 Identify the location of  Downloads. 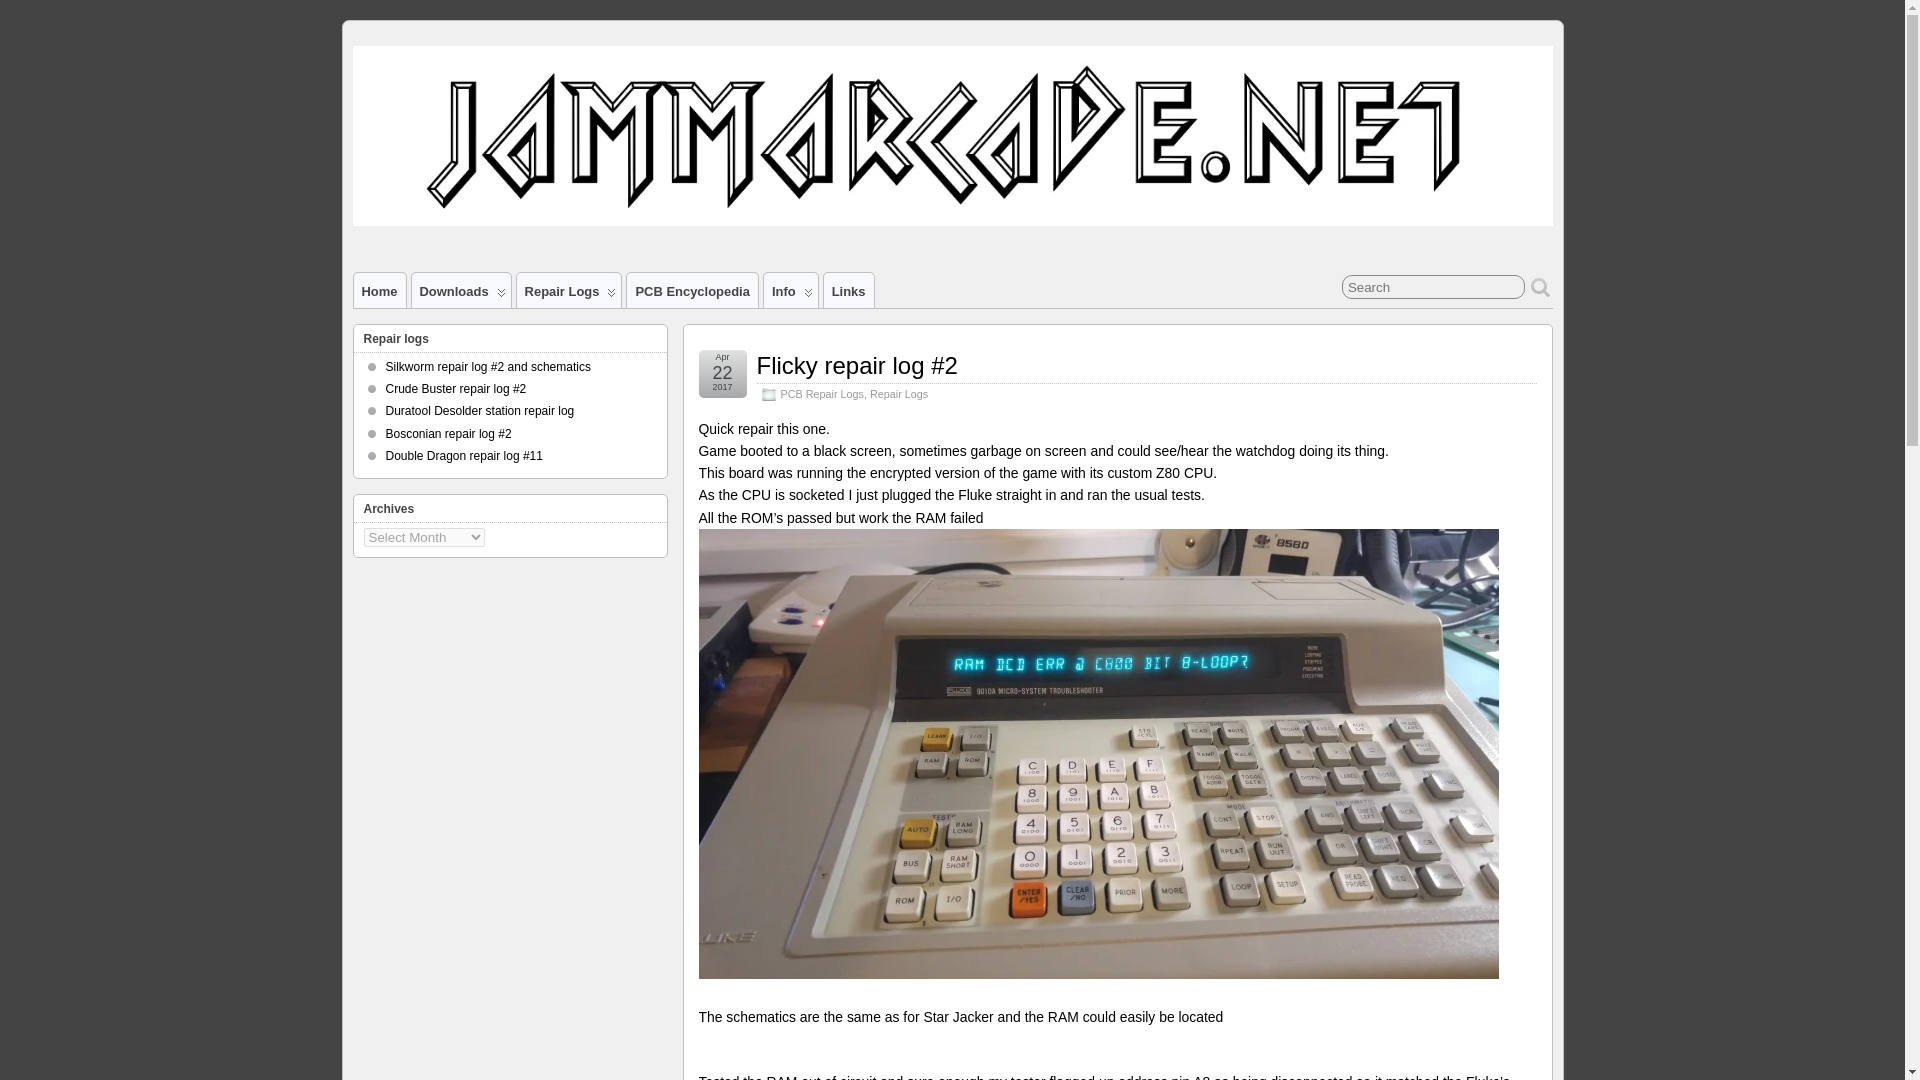
(461, 290).